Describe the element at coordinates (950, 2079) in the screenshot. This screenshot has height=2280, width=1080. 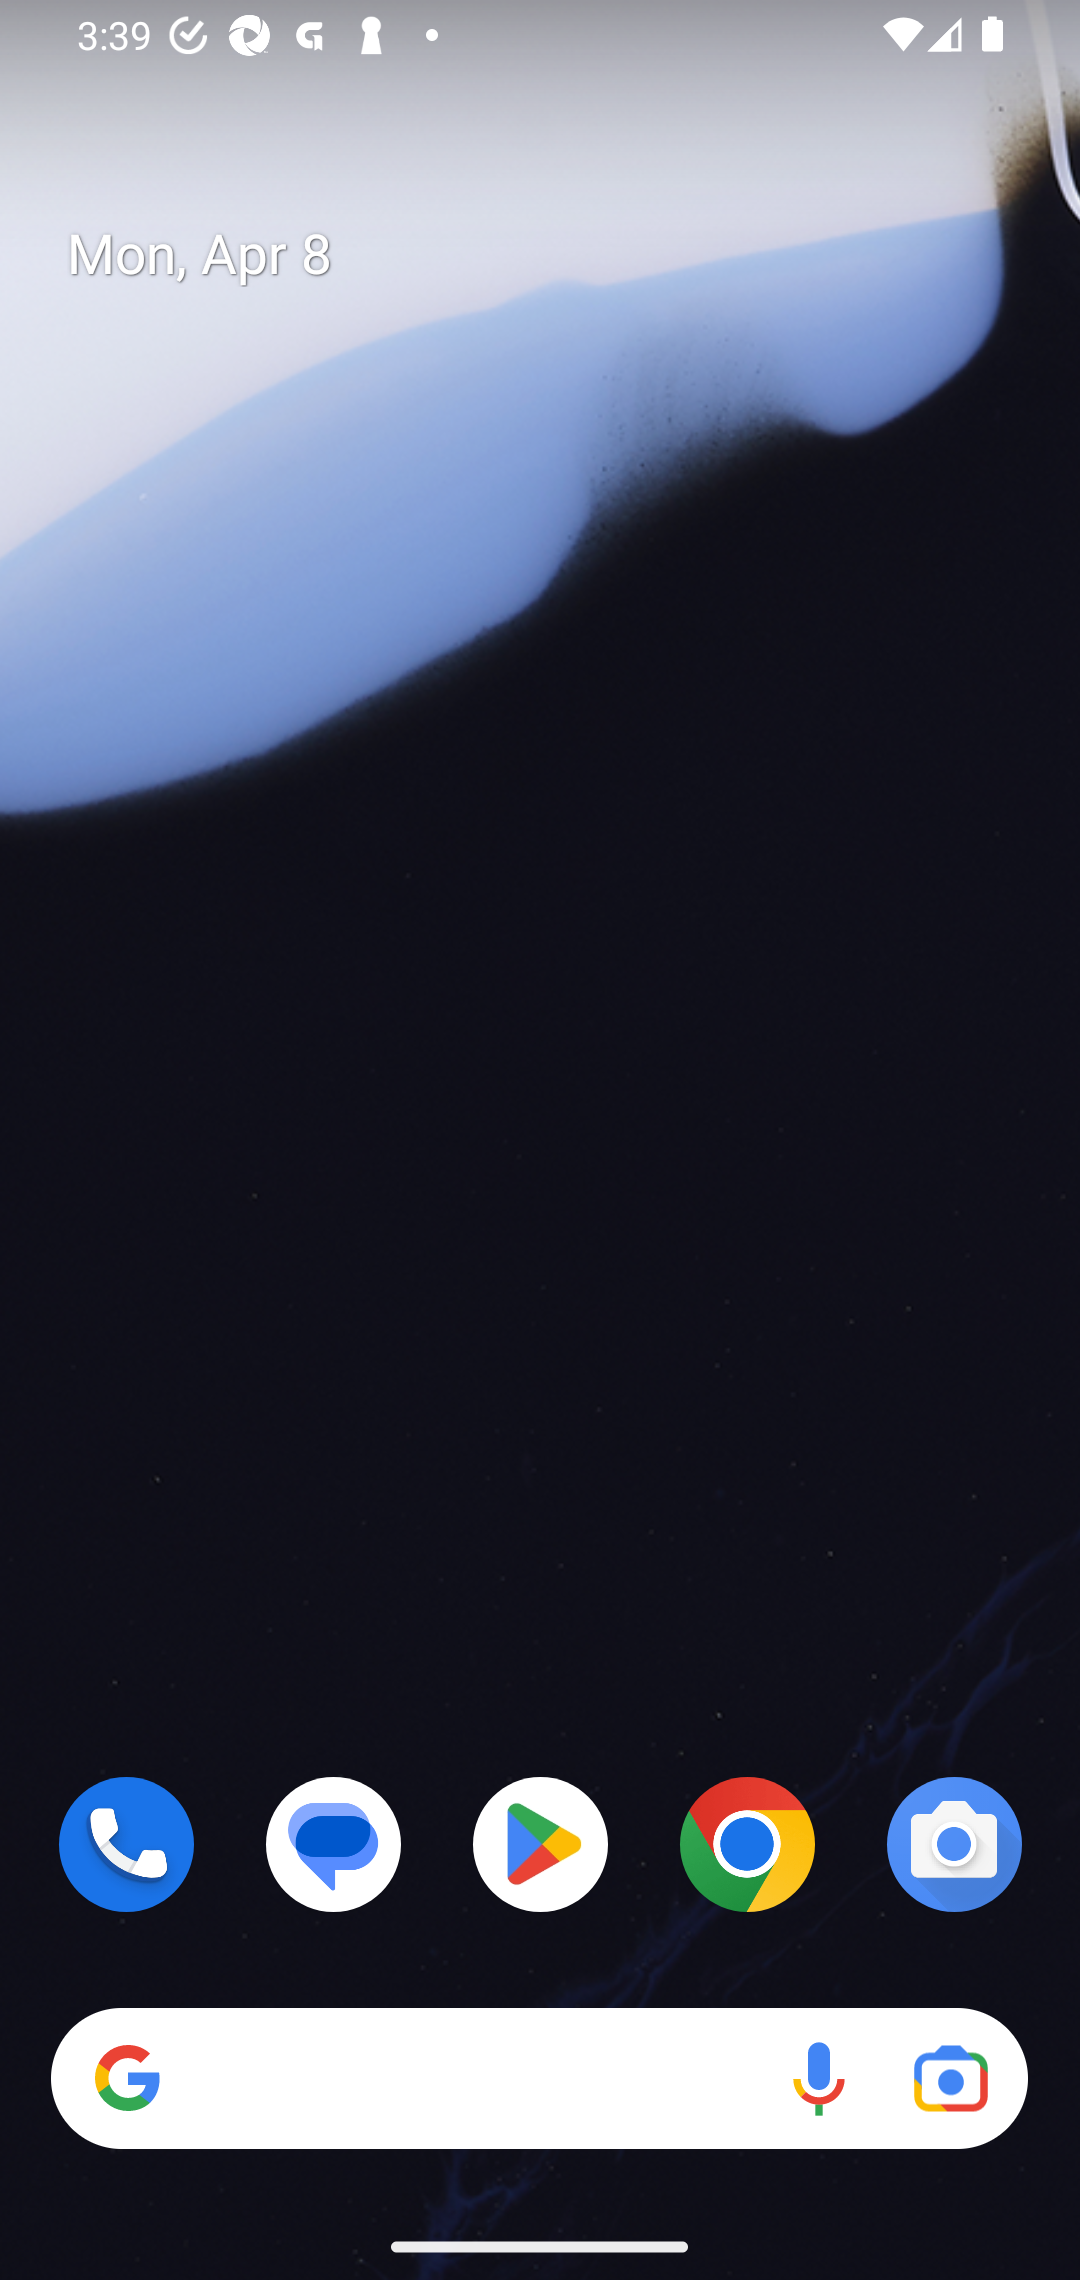
I see `Google Lens` at that location.